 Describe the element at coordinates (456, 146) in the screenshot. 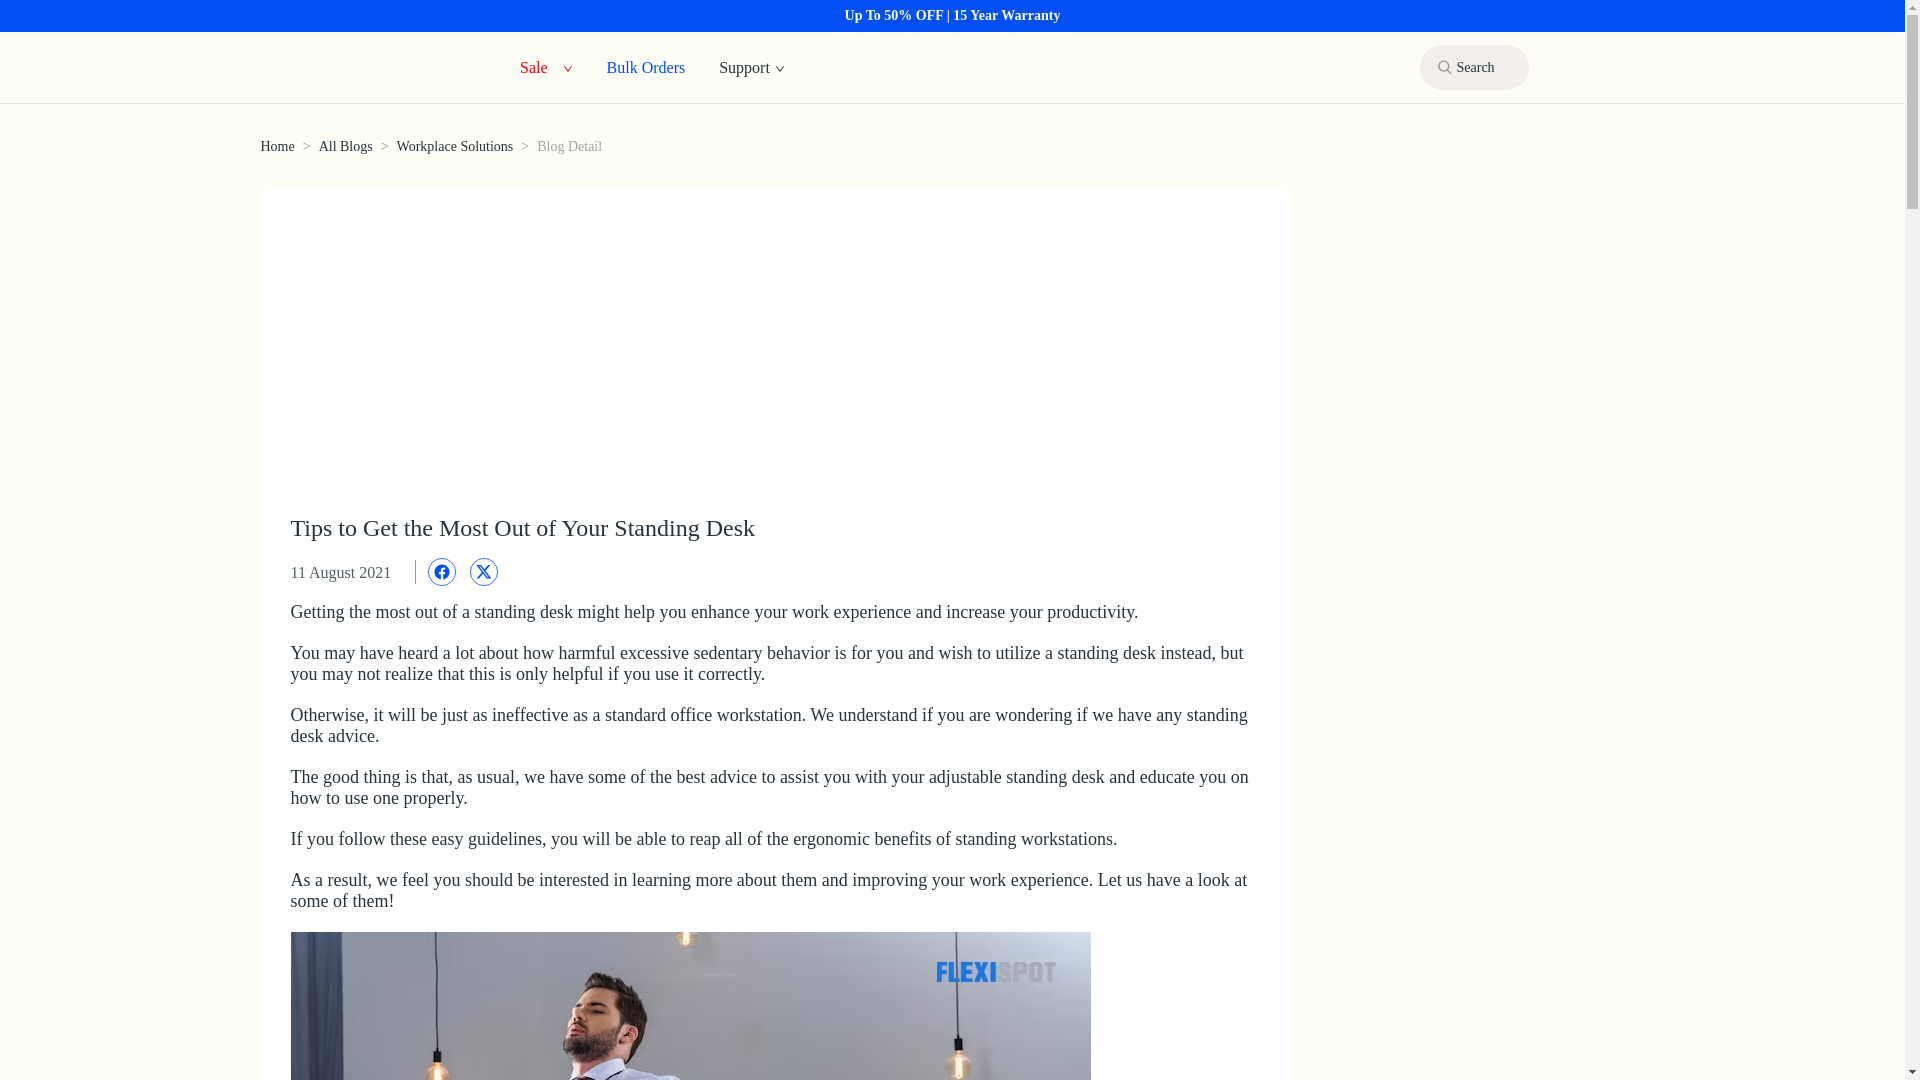

I see `Workplace Solutions` at that location.